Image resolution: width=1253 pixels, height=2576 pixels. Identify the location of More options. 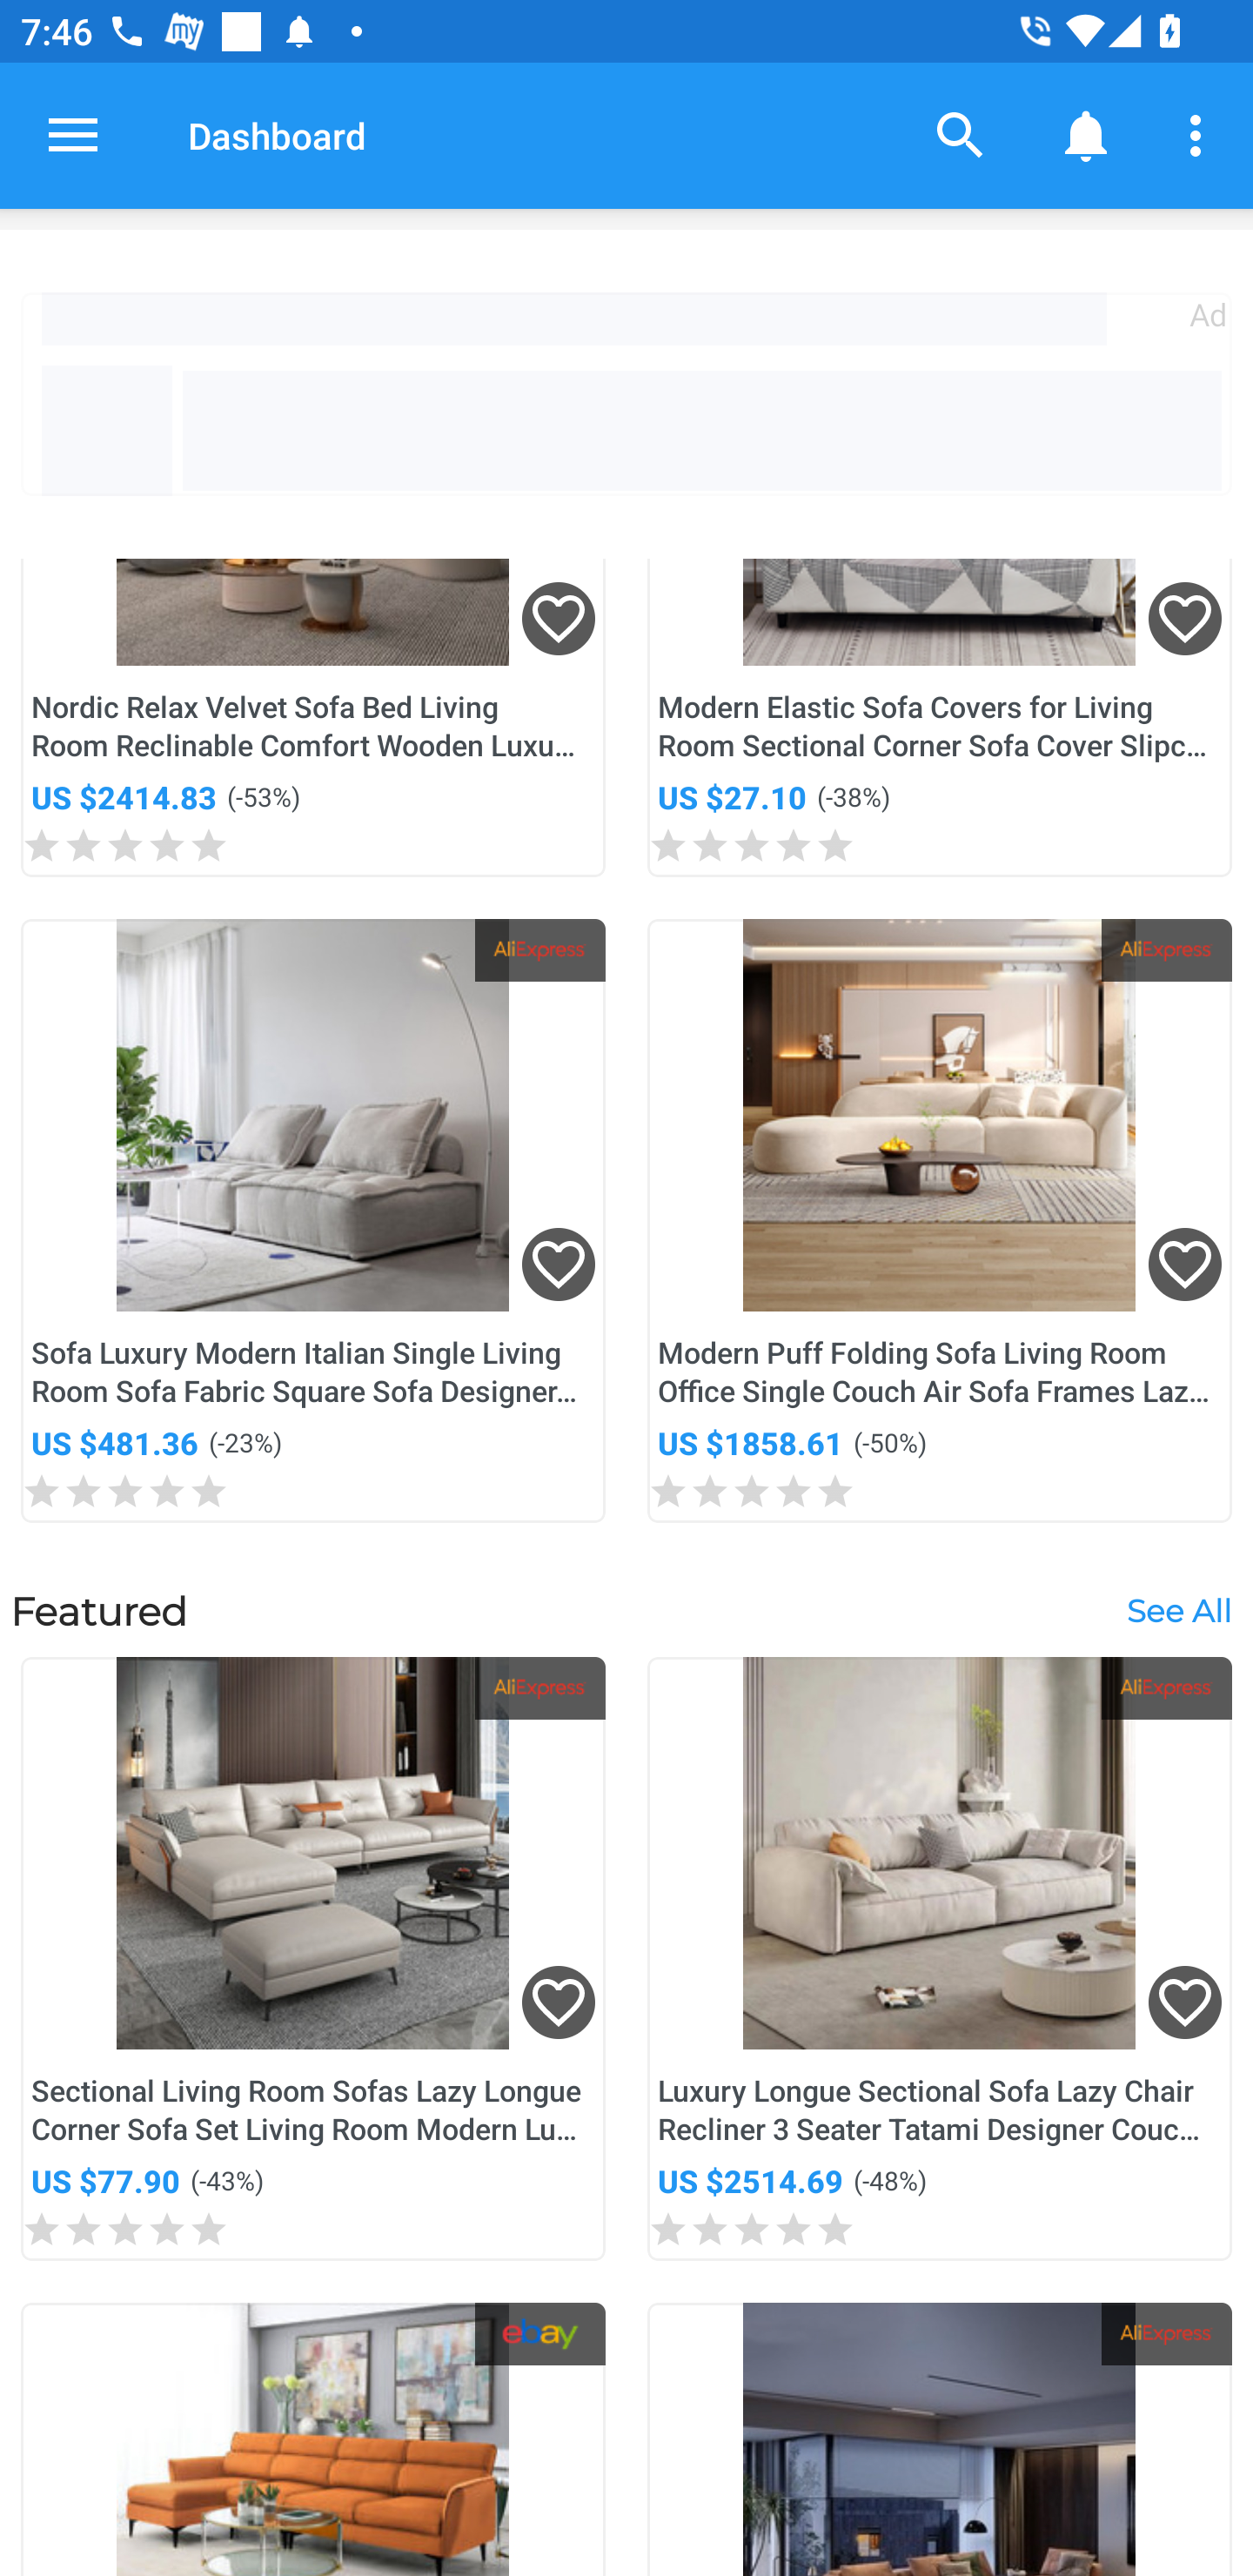
(1201, 134).